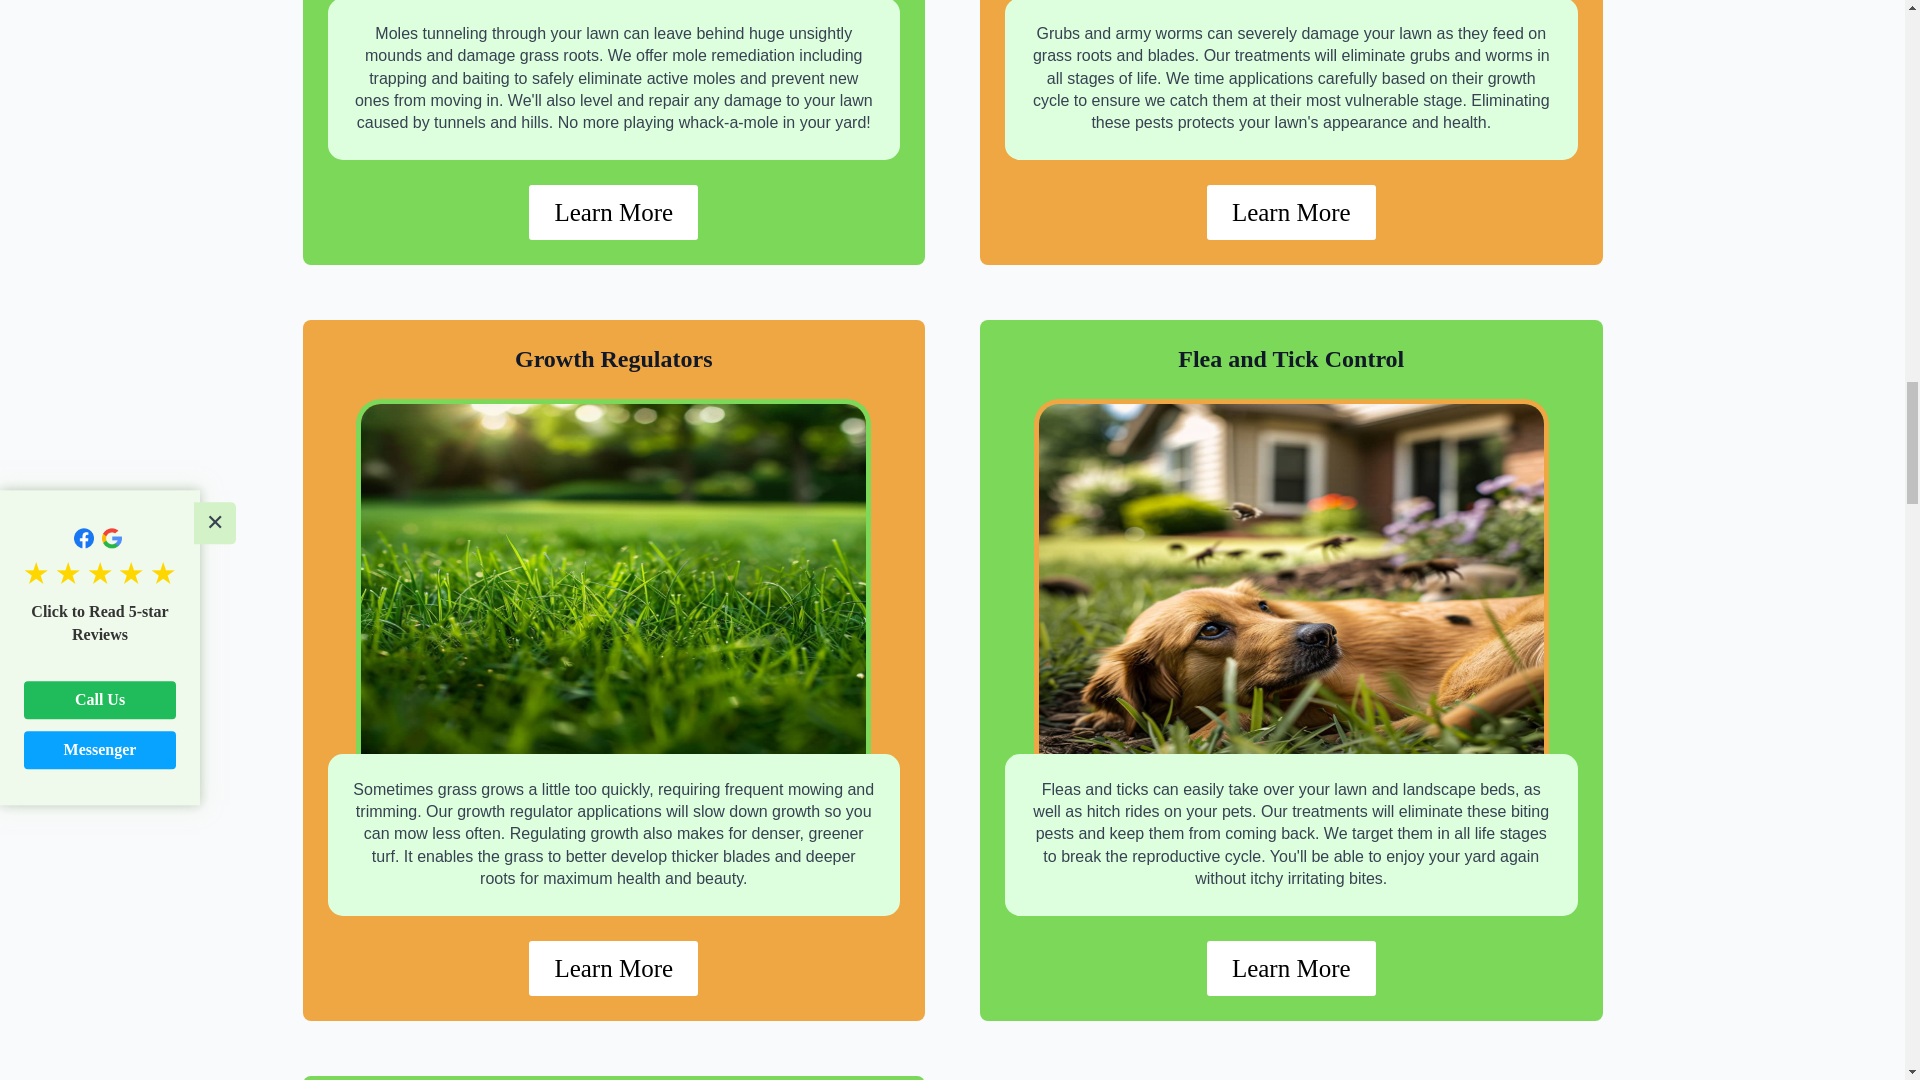  I want to click on Learn More, so click(1292, 212).